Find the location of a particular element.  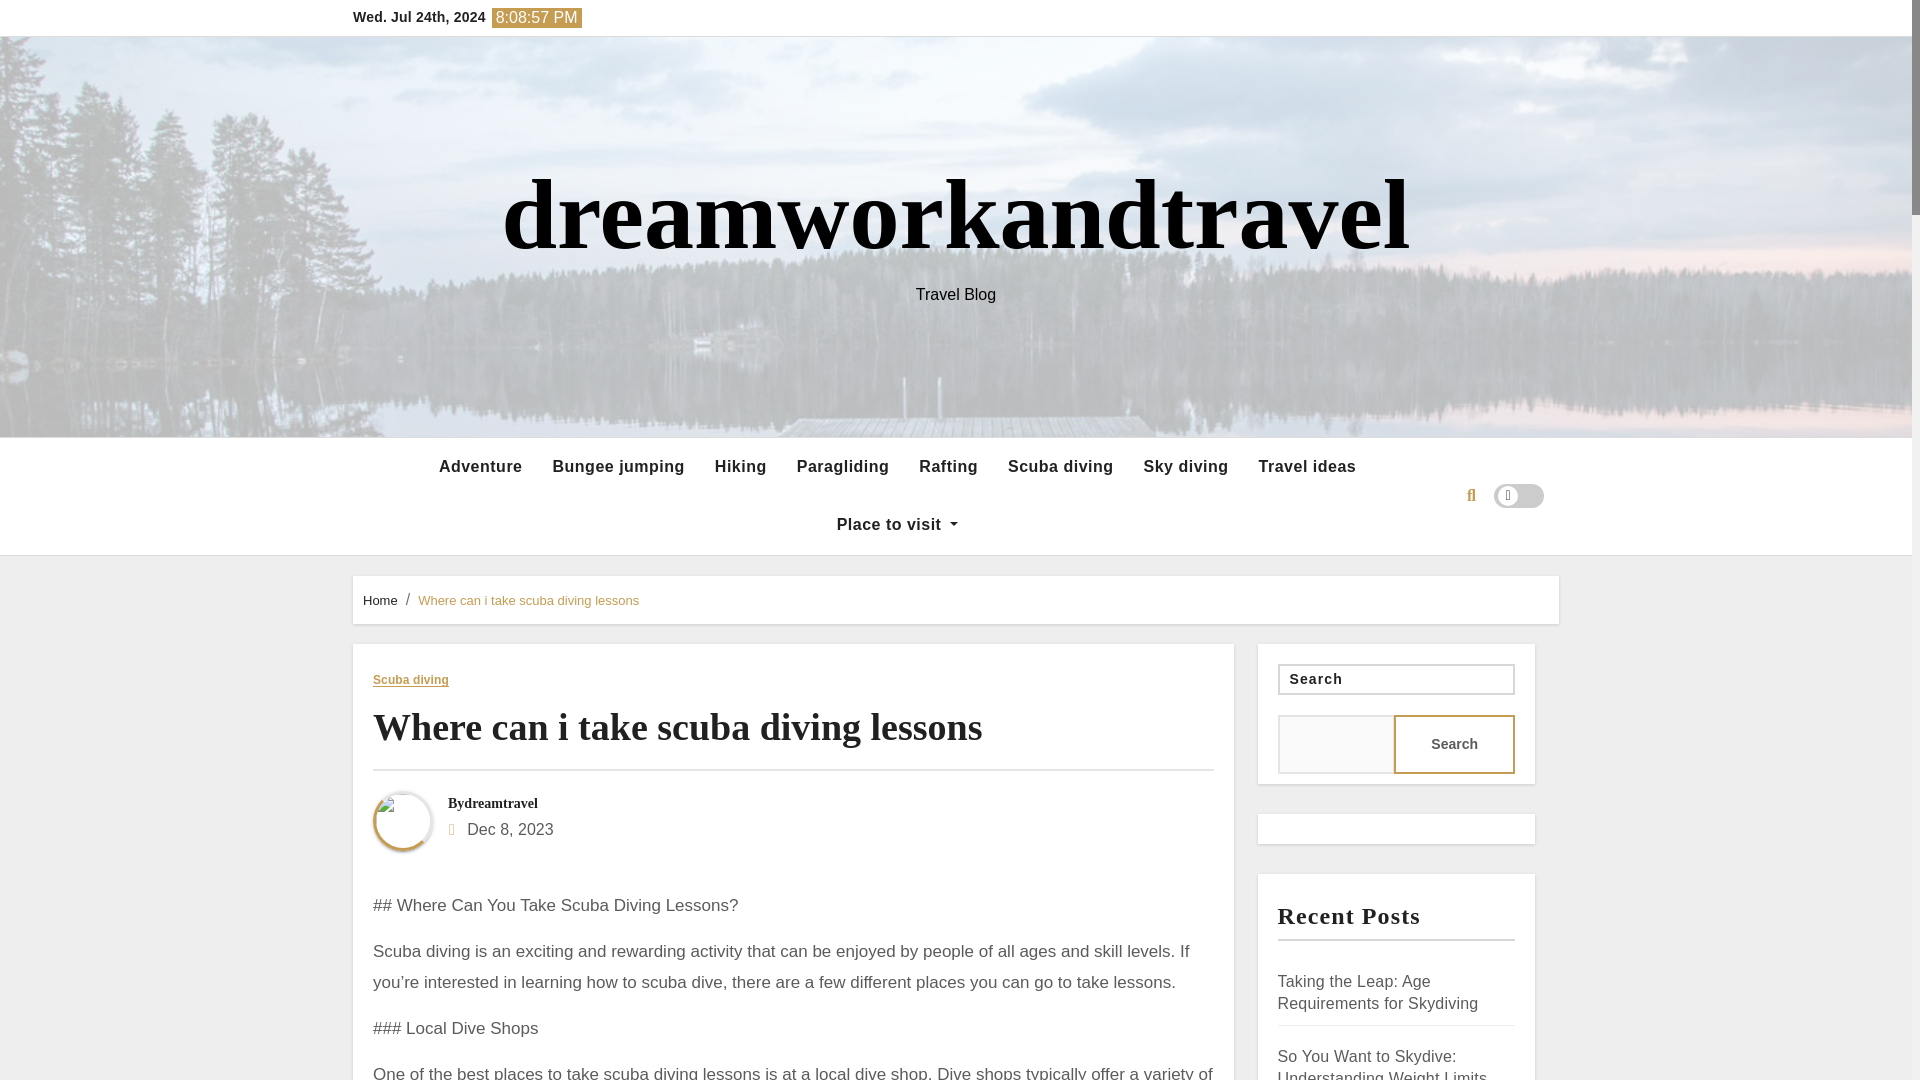

Where can i take scuba diving lessons is located at coordinates (676, 727).